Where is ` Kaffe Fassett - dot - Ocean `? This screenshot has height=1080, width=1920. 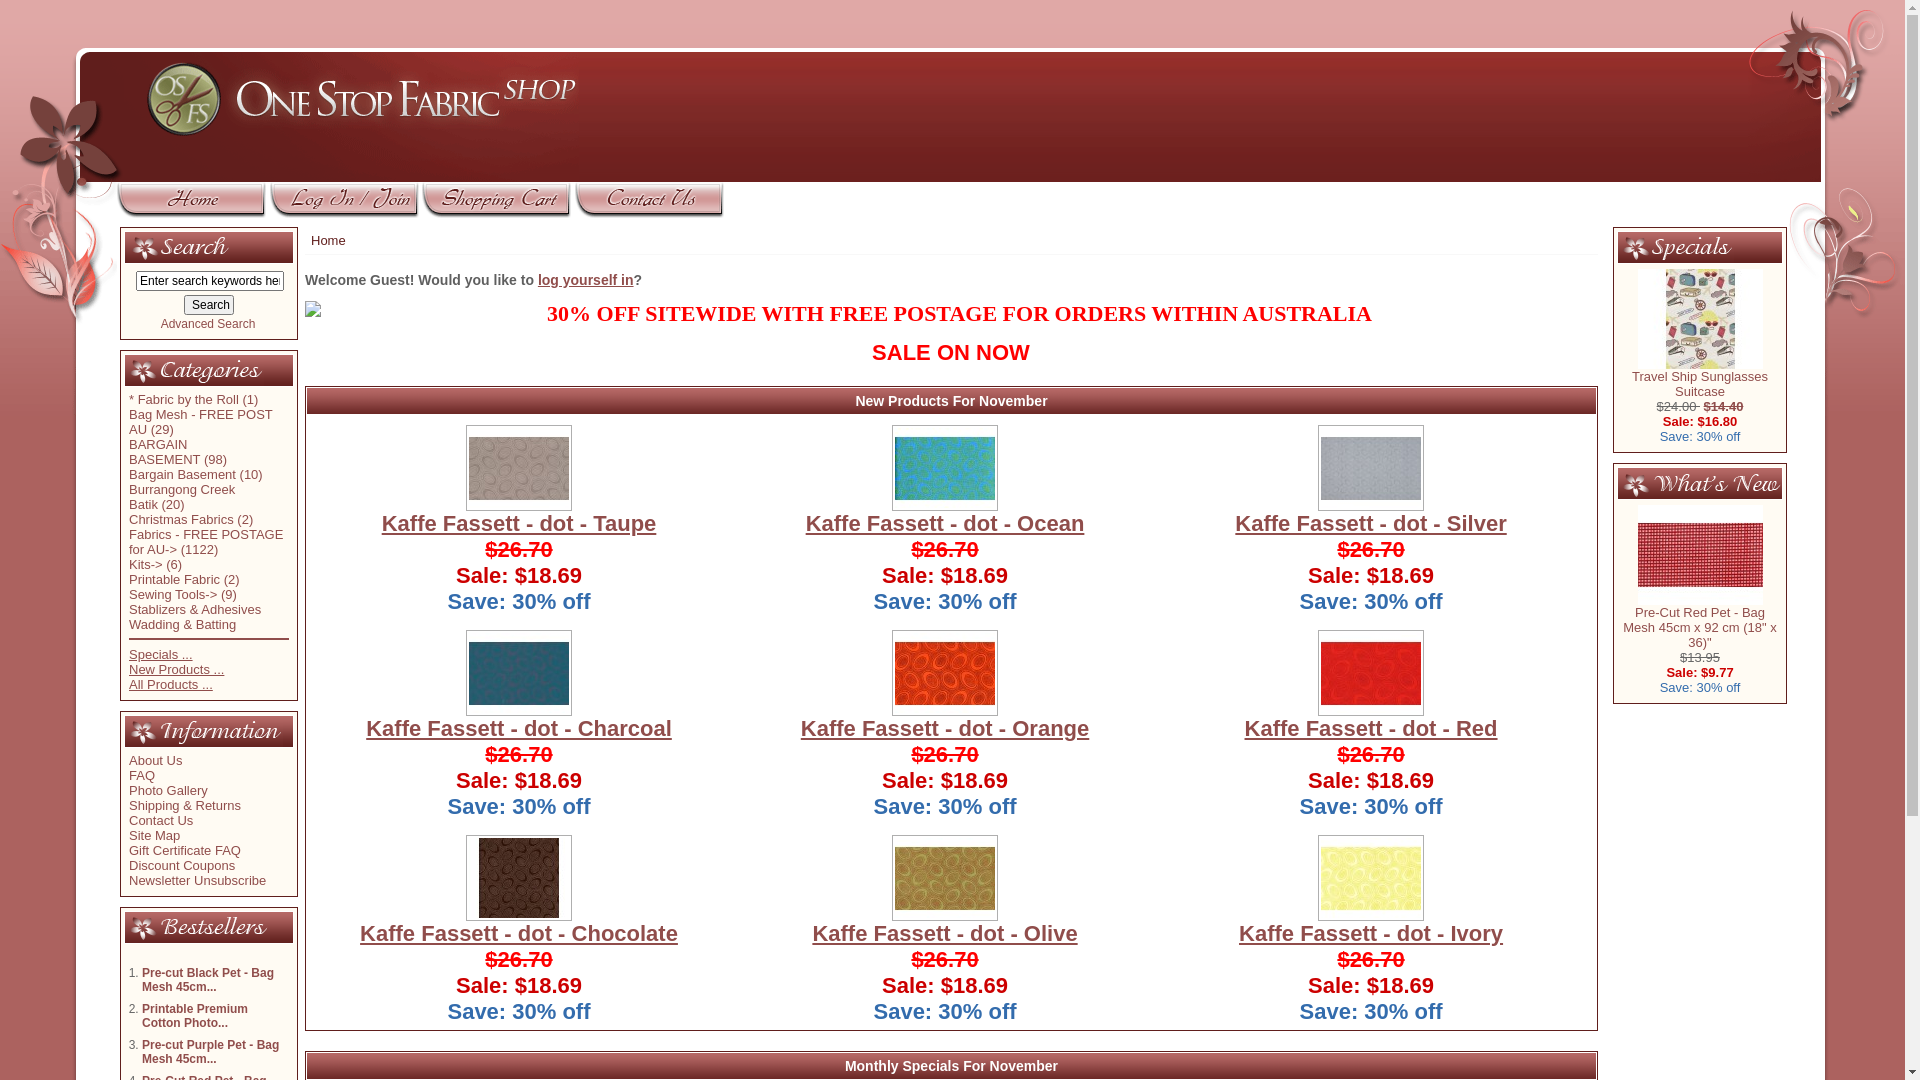
 Kaffe Fassett - dot - Ocean  is located at coordinates (945, 468).